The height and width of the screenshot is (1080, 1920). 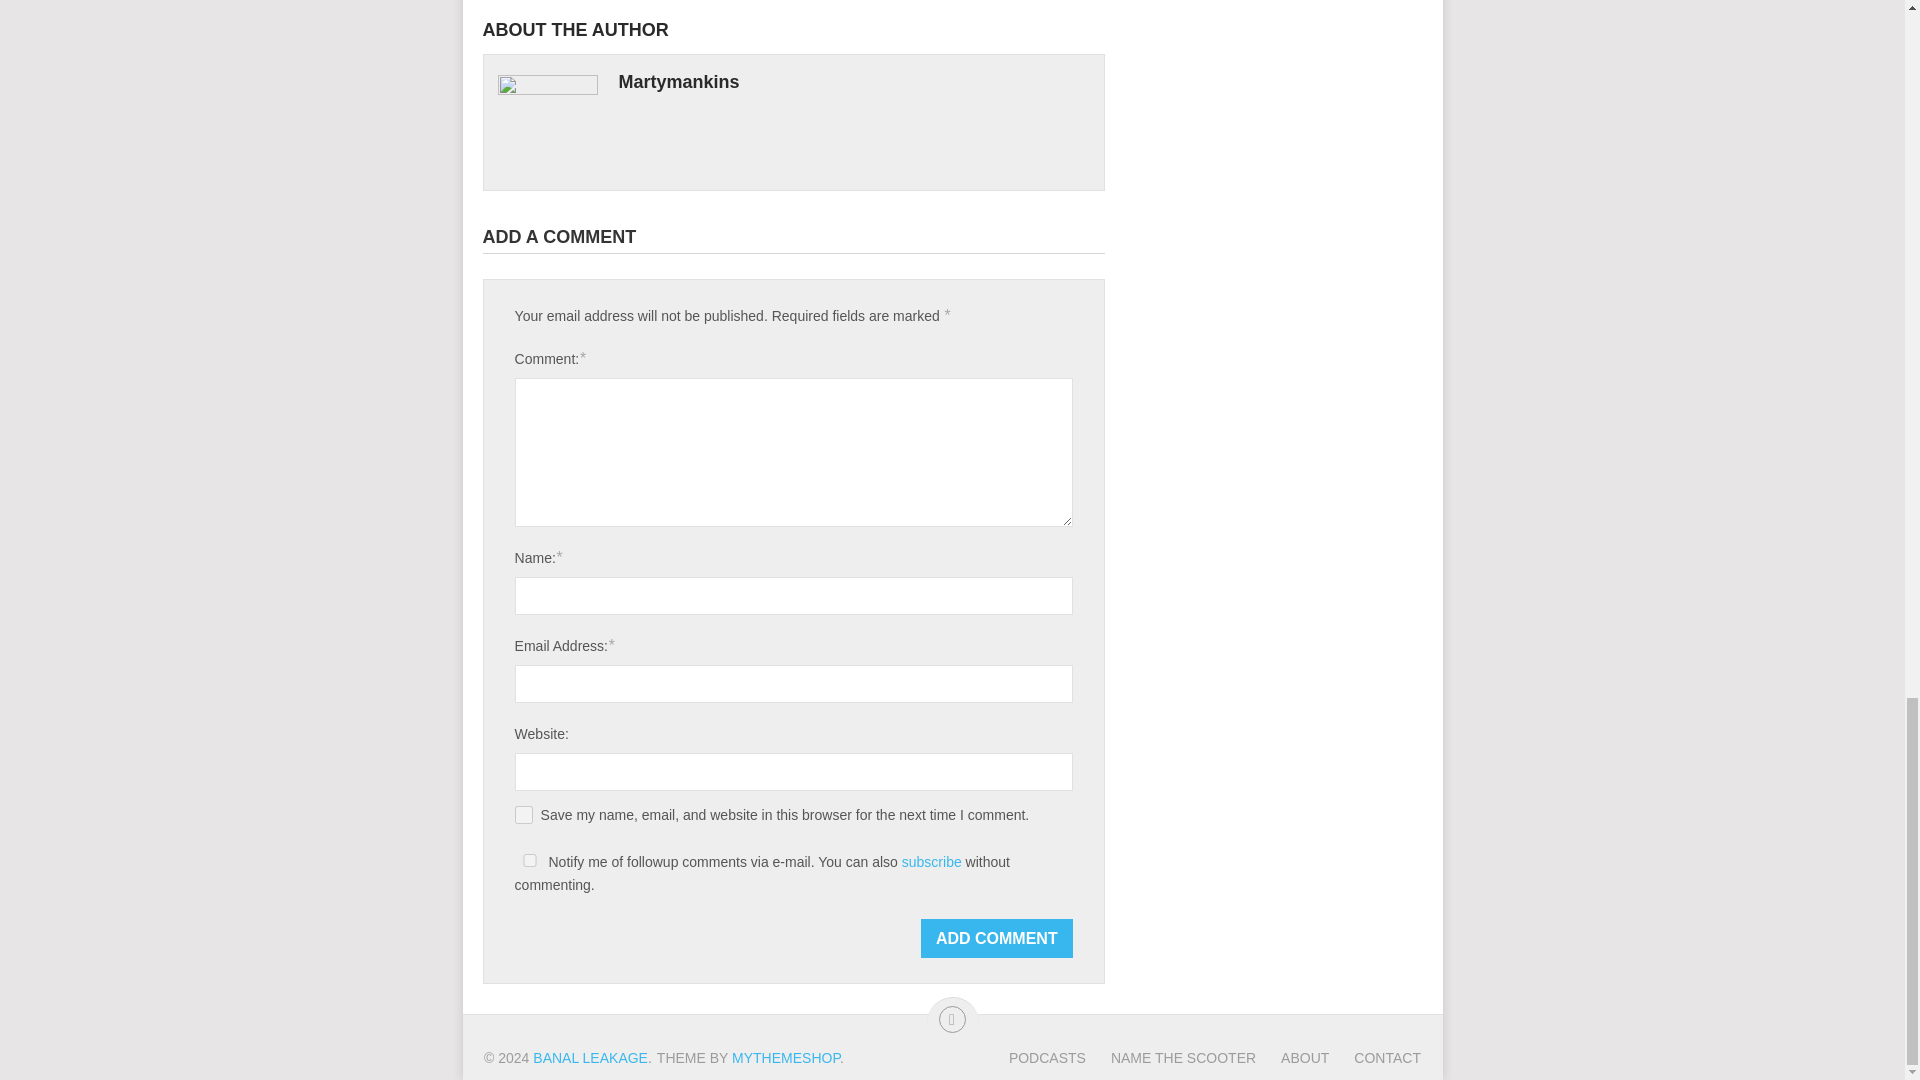 I want to click on yes, so click(x=524, y=814).